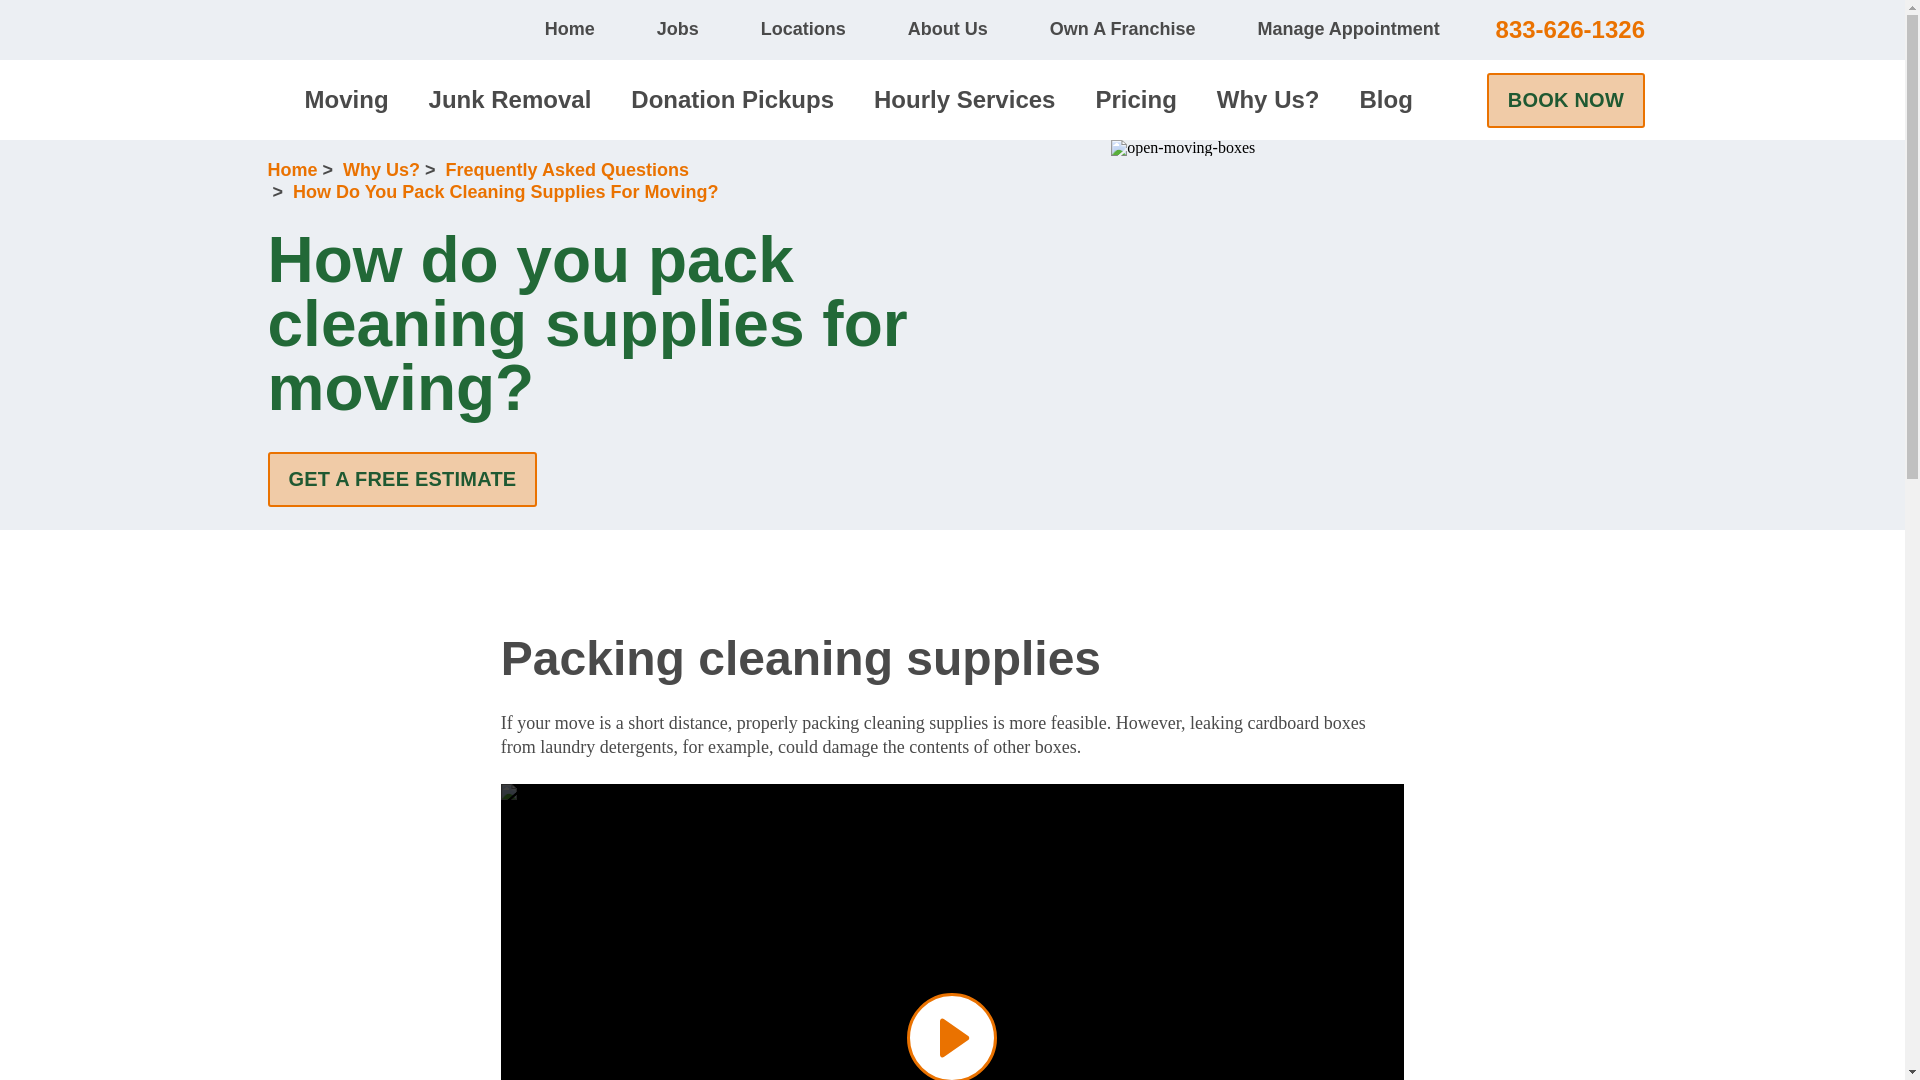  Describe the element at coordinates (1339, 30) in the screenshot. I see `Manage Appointment` at that location.